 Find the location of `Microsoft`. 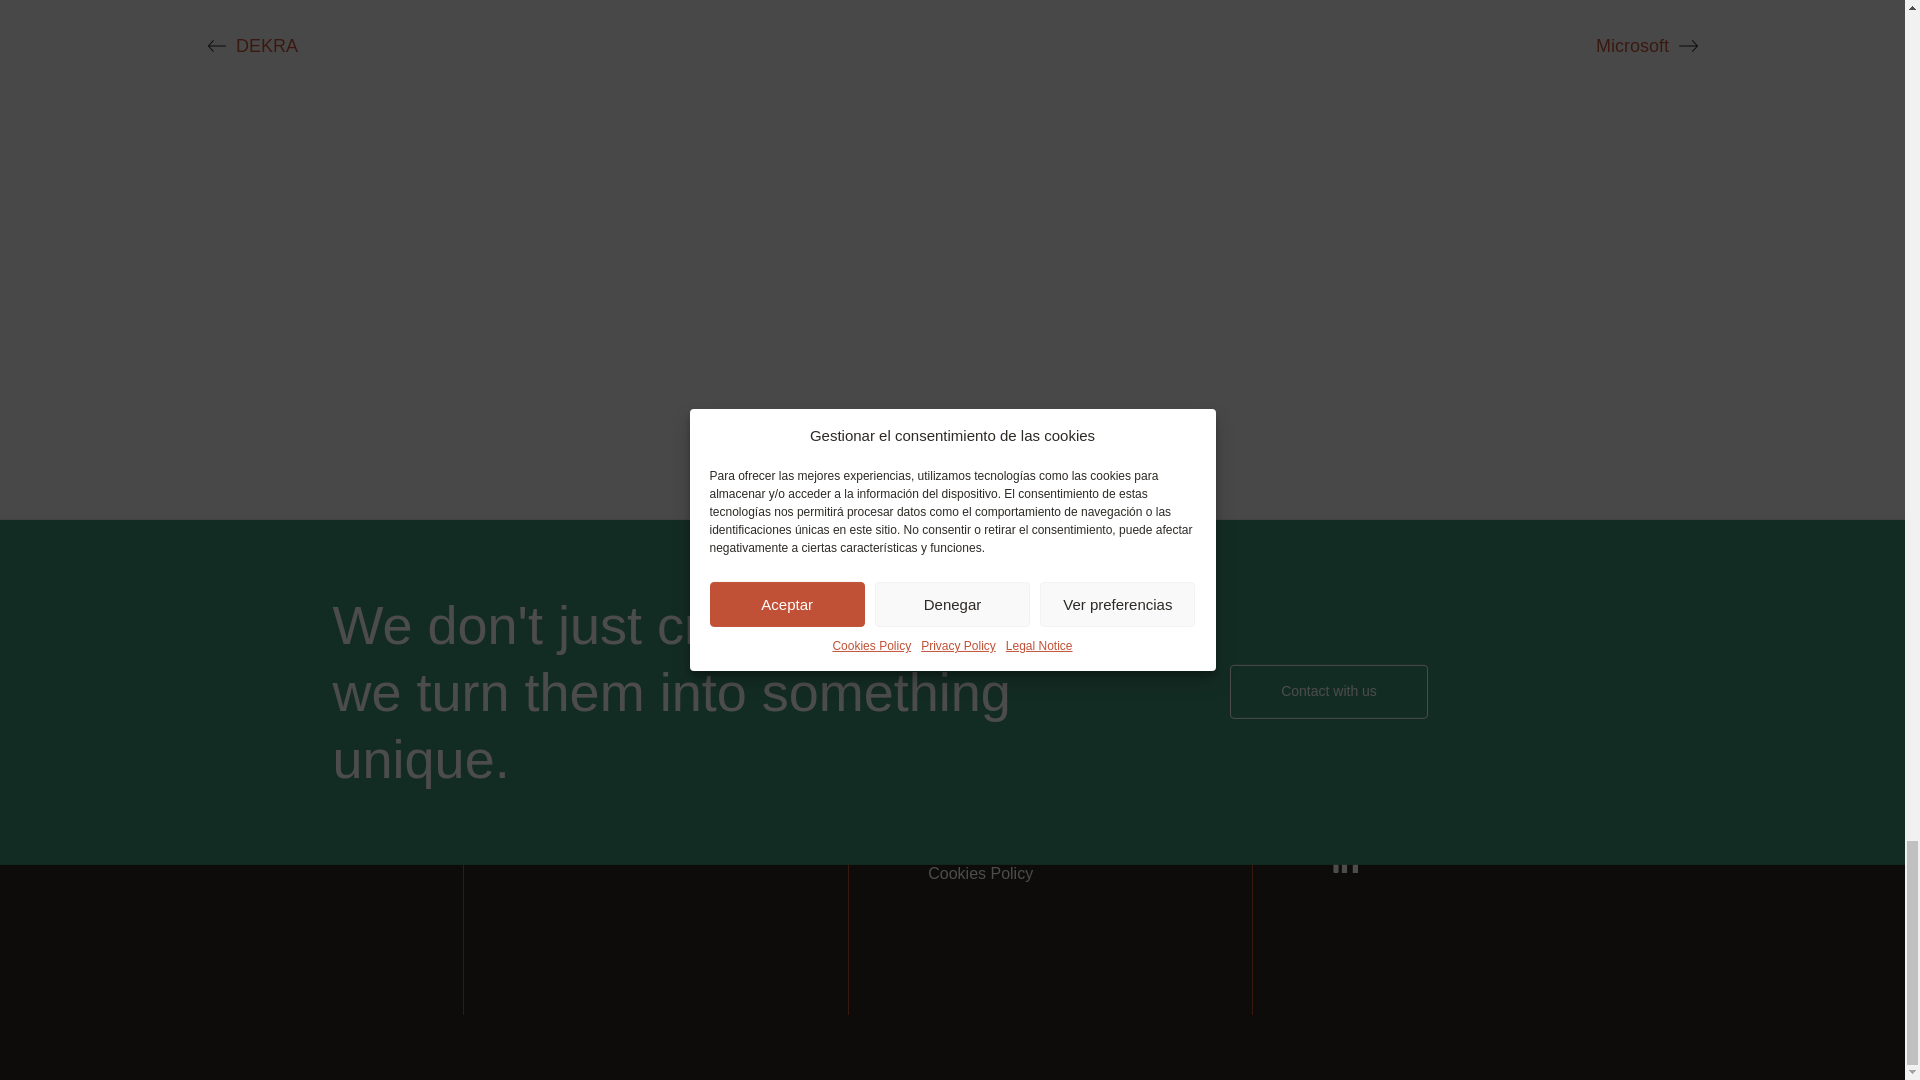

Microsoft is located at coordinates (1632, 46).